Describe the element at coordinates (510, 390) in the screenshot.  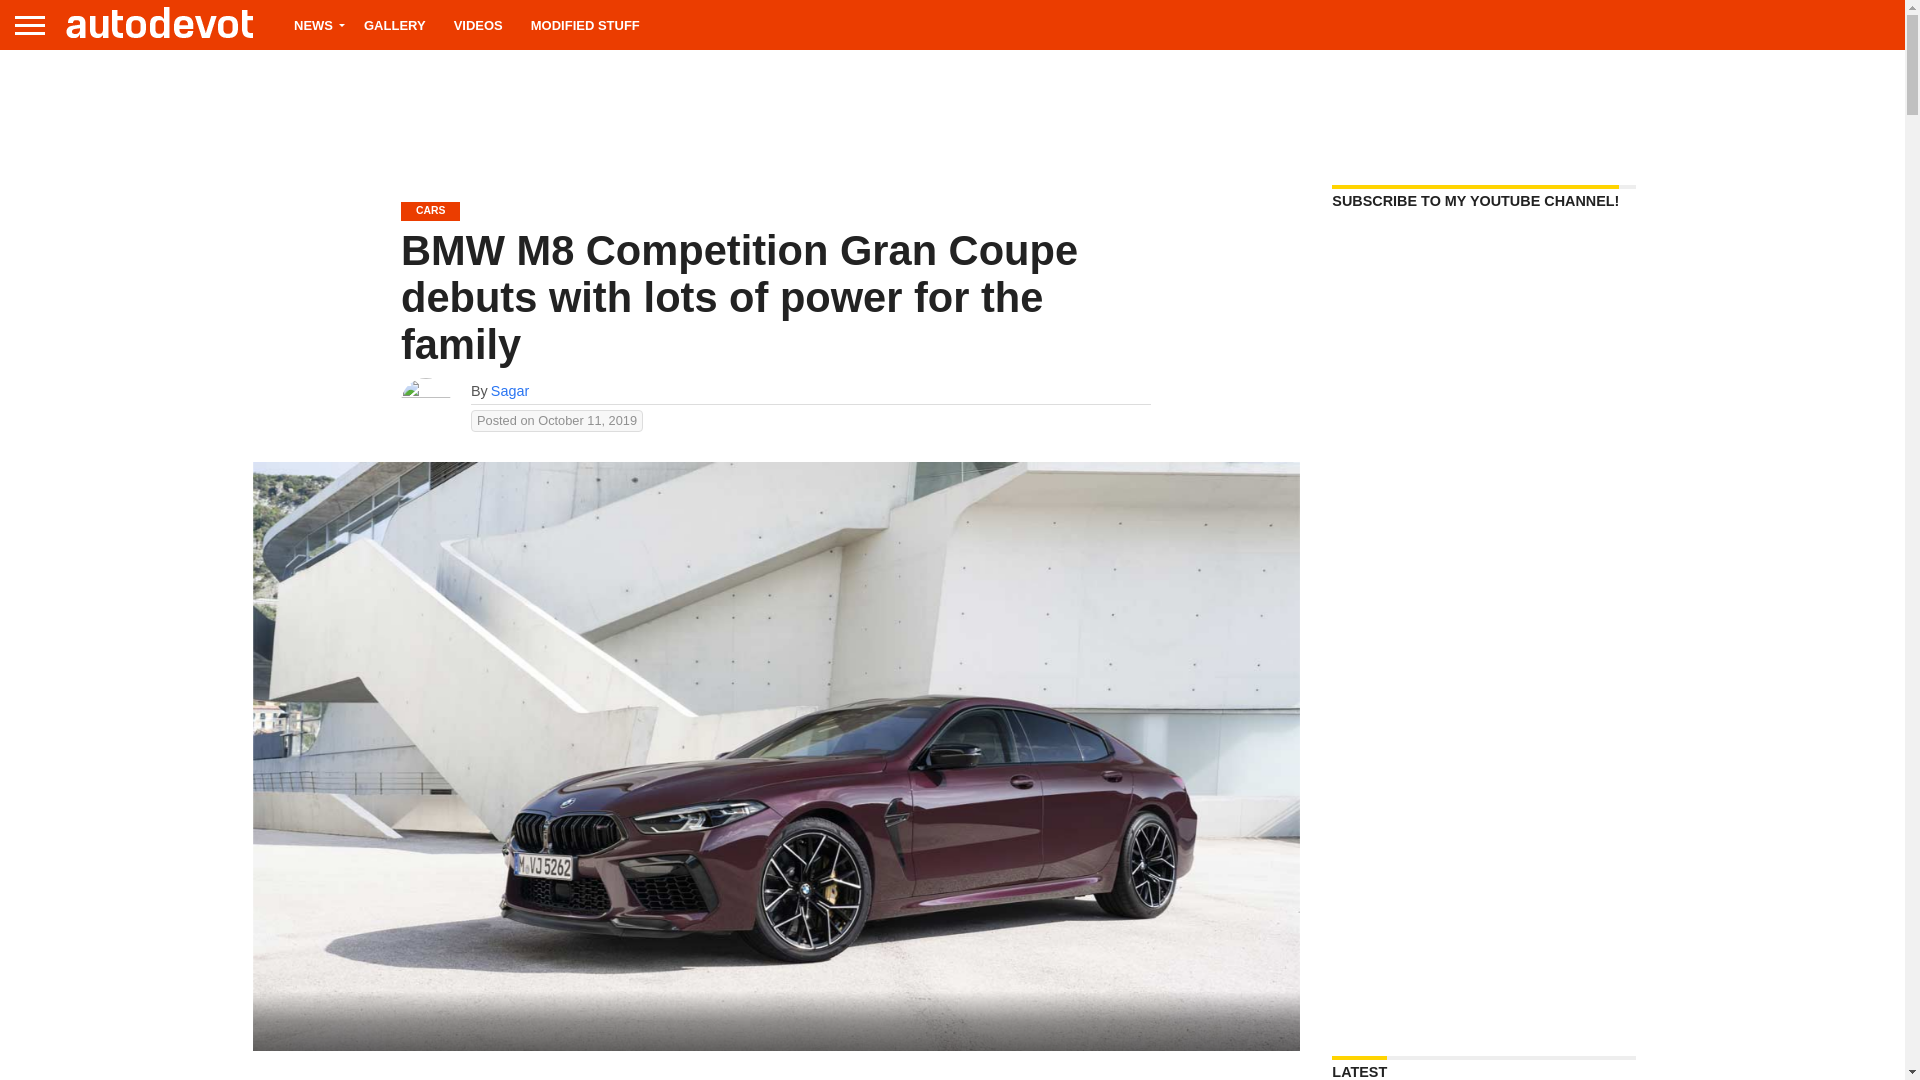
I see `Posts by Sagar` at that location.